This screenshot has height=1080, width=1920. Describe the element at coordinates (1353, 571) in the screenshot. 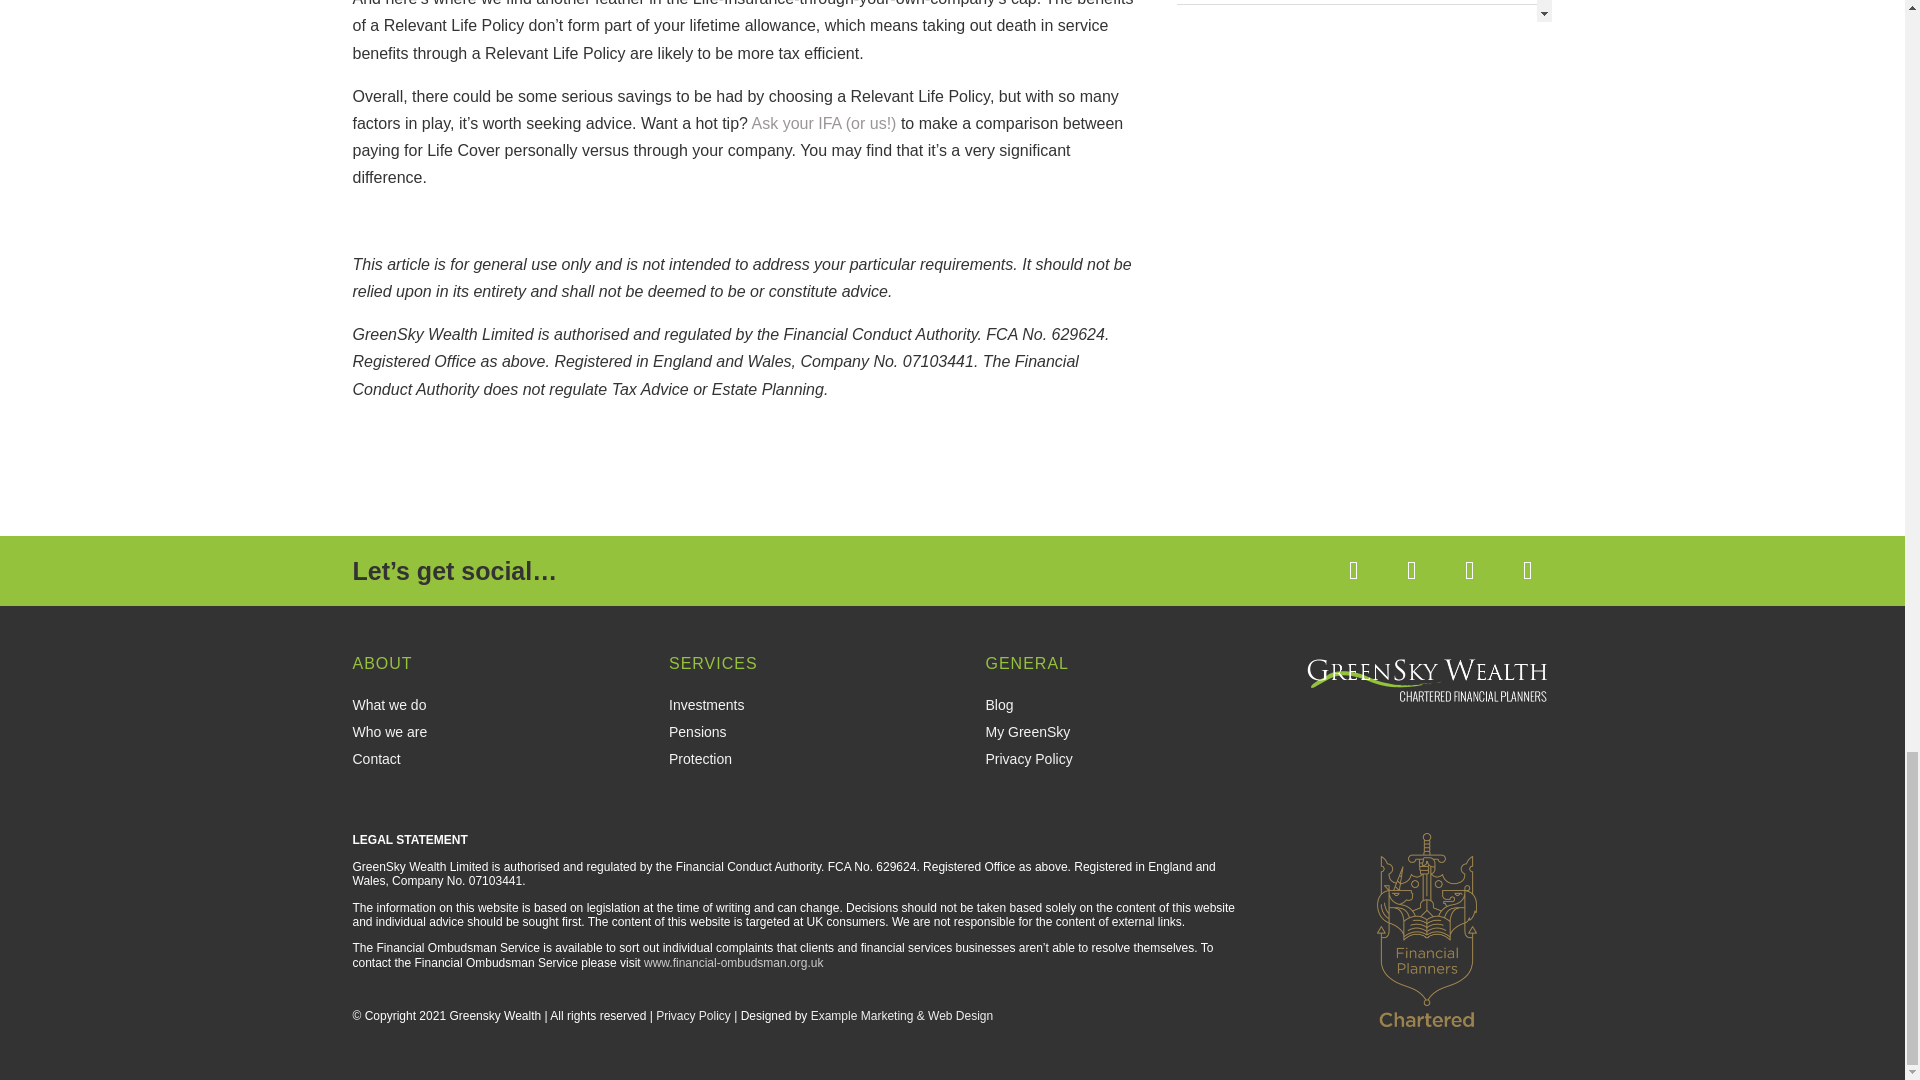

I see `Follow on Facebook` at that location.